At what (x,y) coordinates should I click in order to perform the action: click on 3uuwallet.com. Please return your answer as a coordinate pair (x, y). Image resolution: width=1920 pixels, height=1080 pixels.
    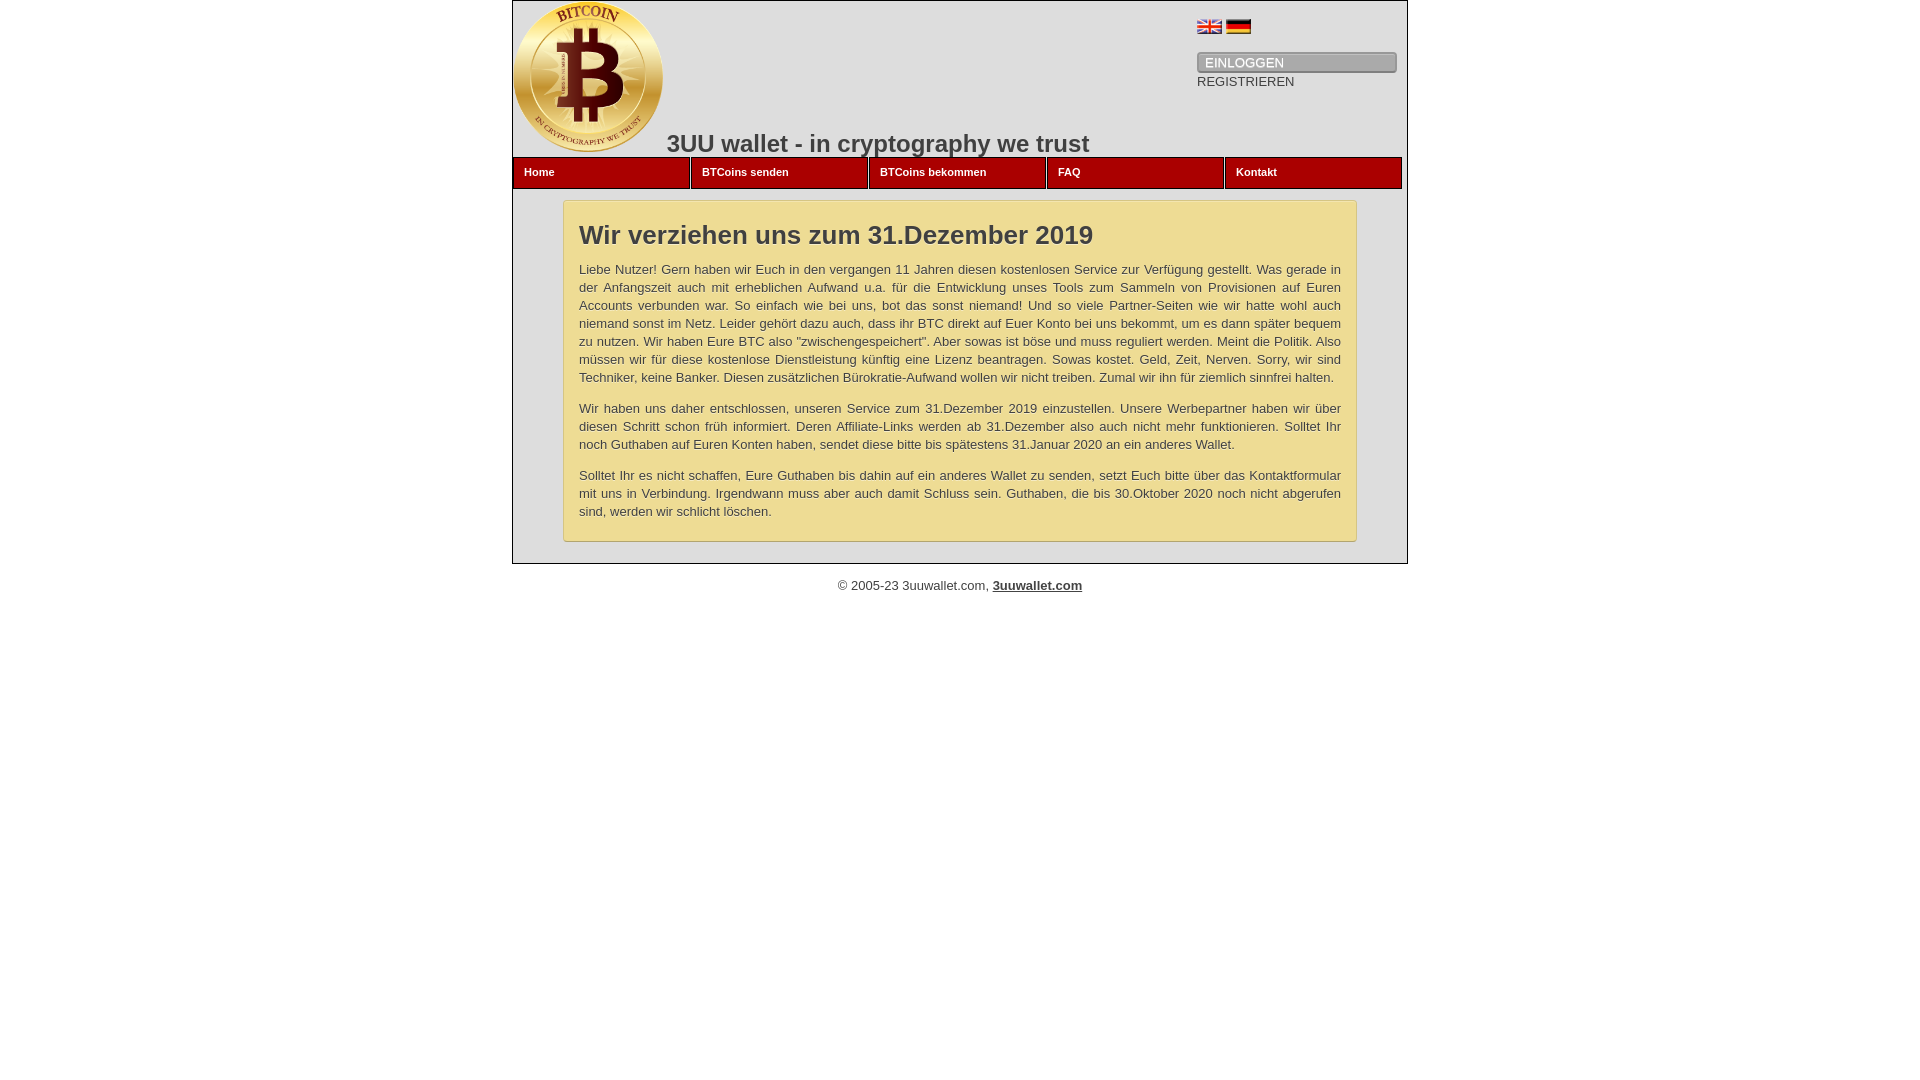
    Looking at the image, I should click on (1038, 586).